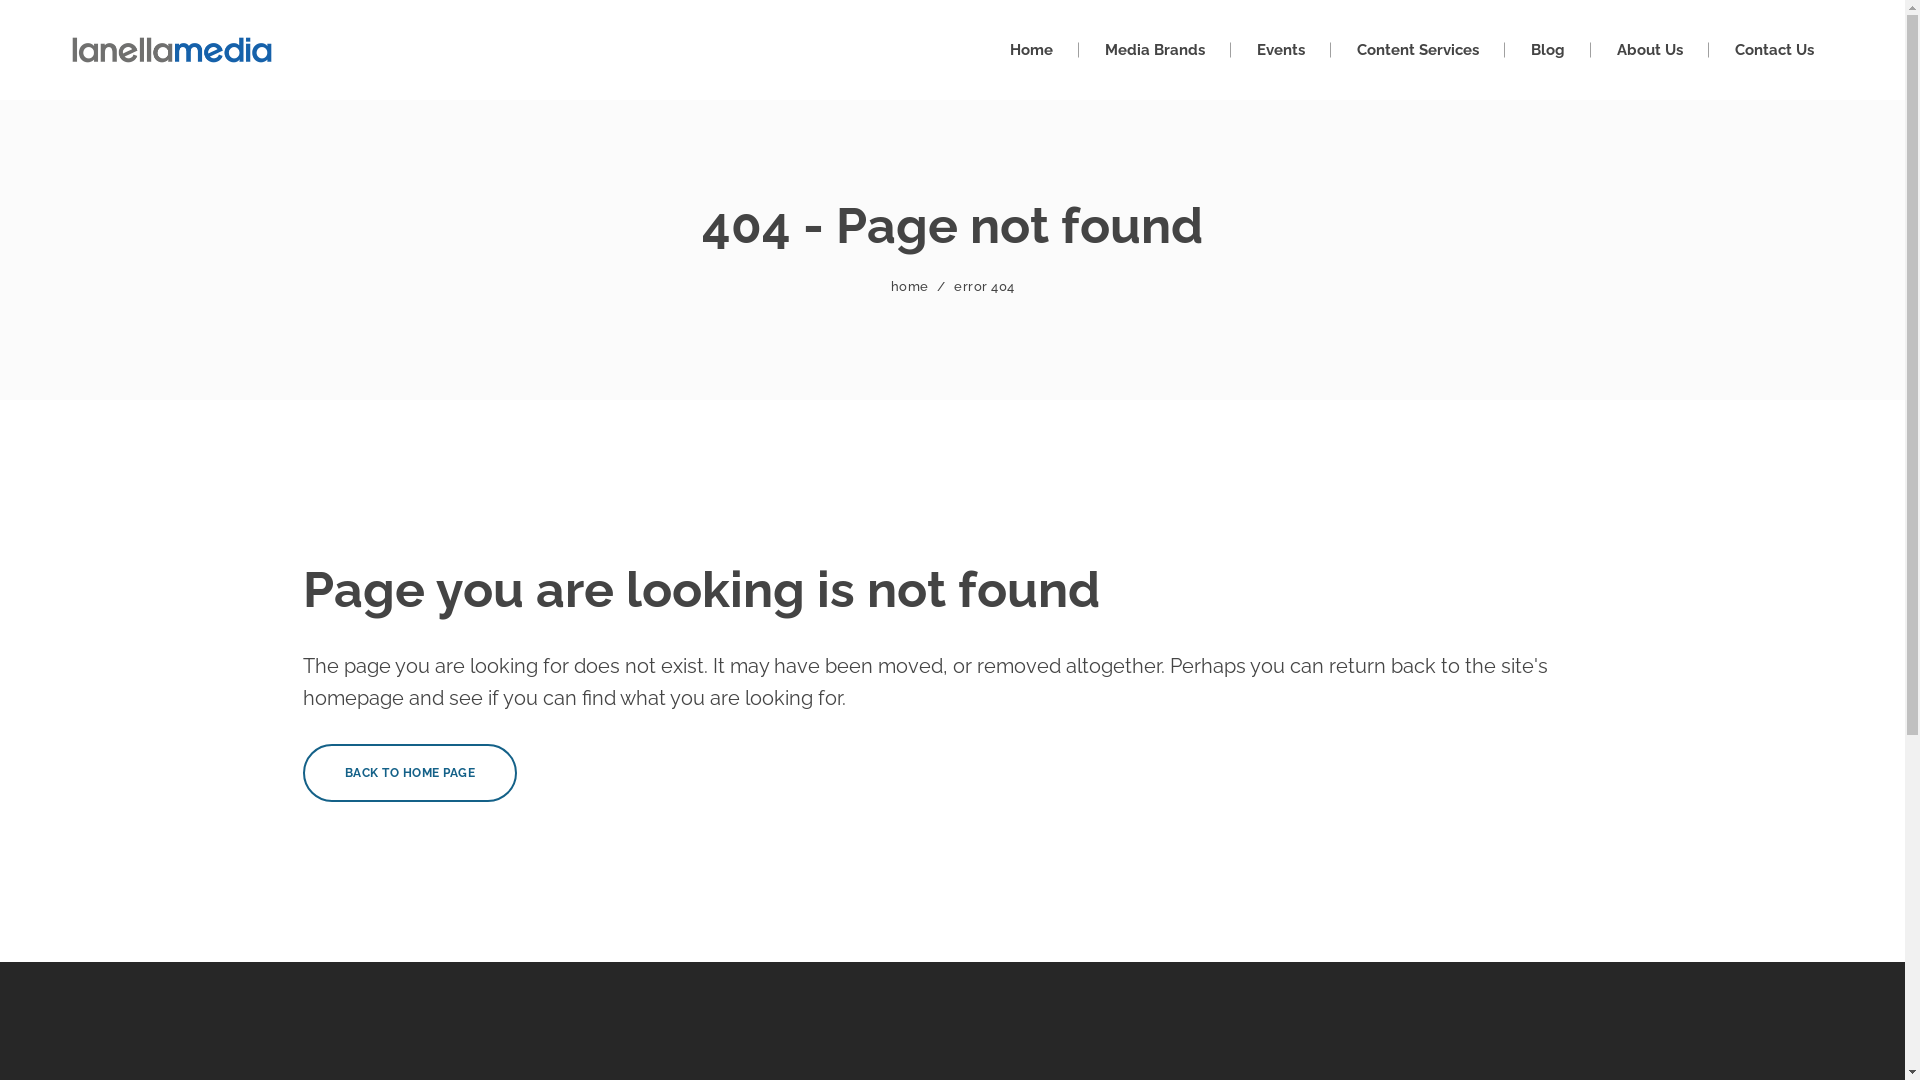 This screenshot has height=1080, width=1920. What do you see at coordinates (410, 773) in the screenshot?
I see `BACK TO HOME PAGE` at bounding box center [410, 773].